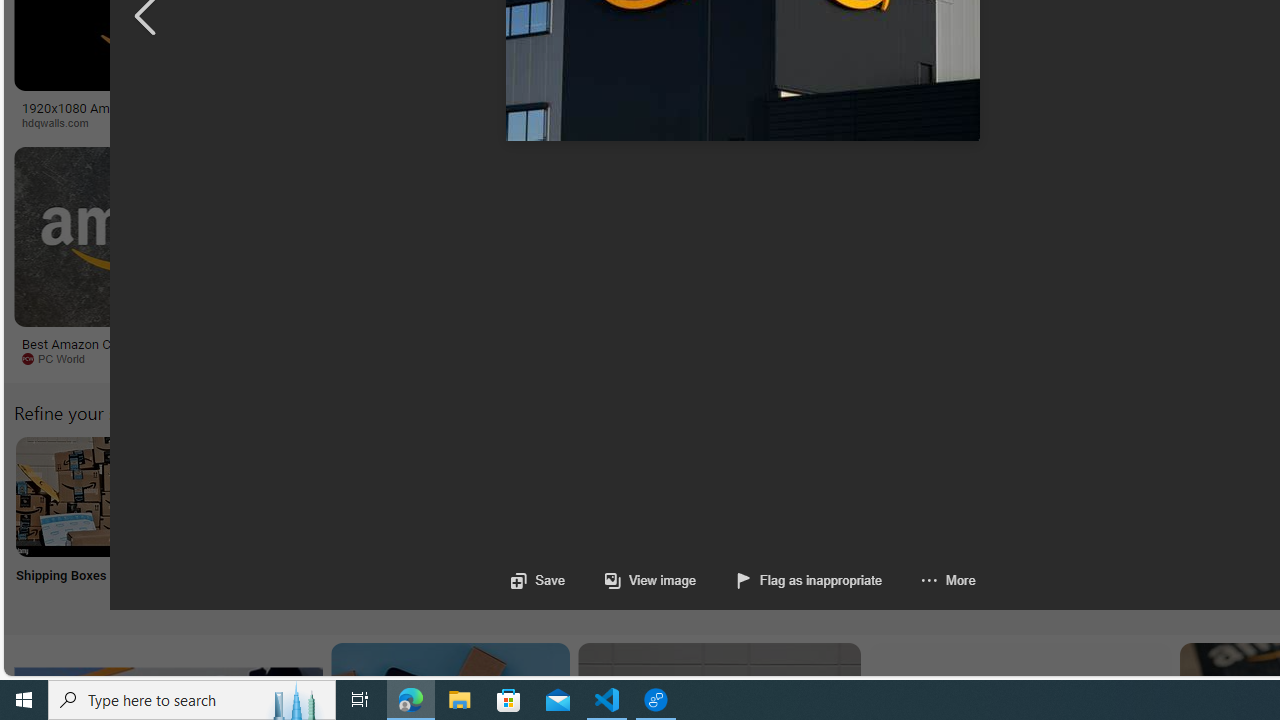  I want to click on thewrap.com, so click(826, 358).